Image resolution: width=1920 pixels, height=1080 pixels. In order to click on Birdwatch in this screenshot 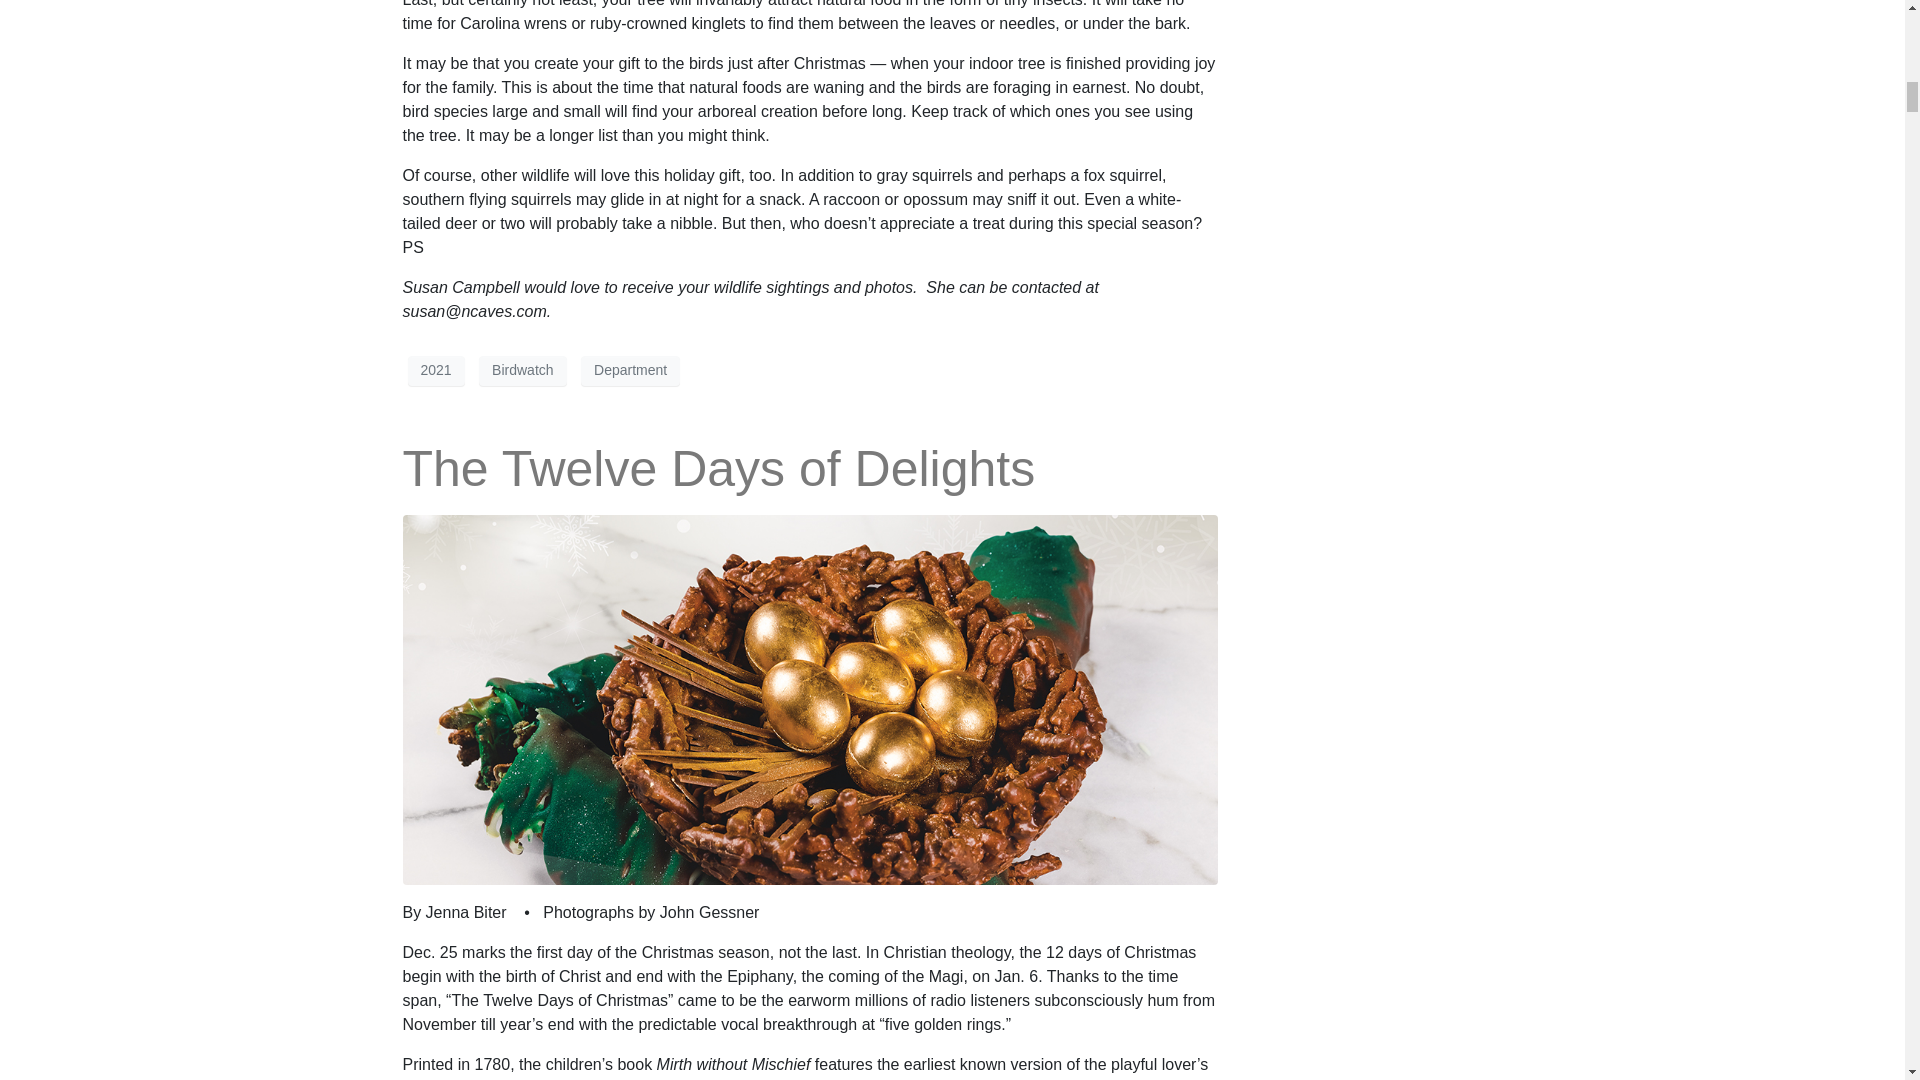, I will do `click(522, 370)`.